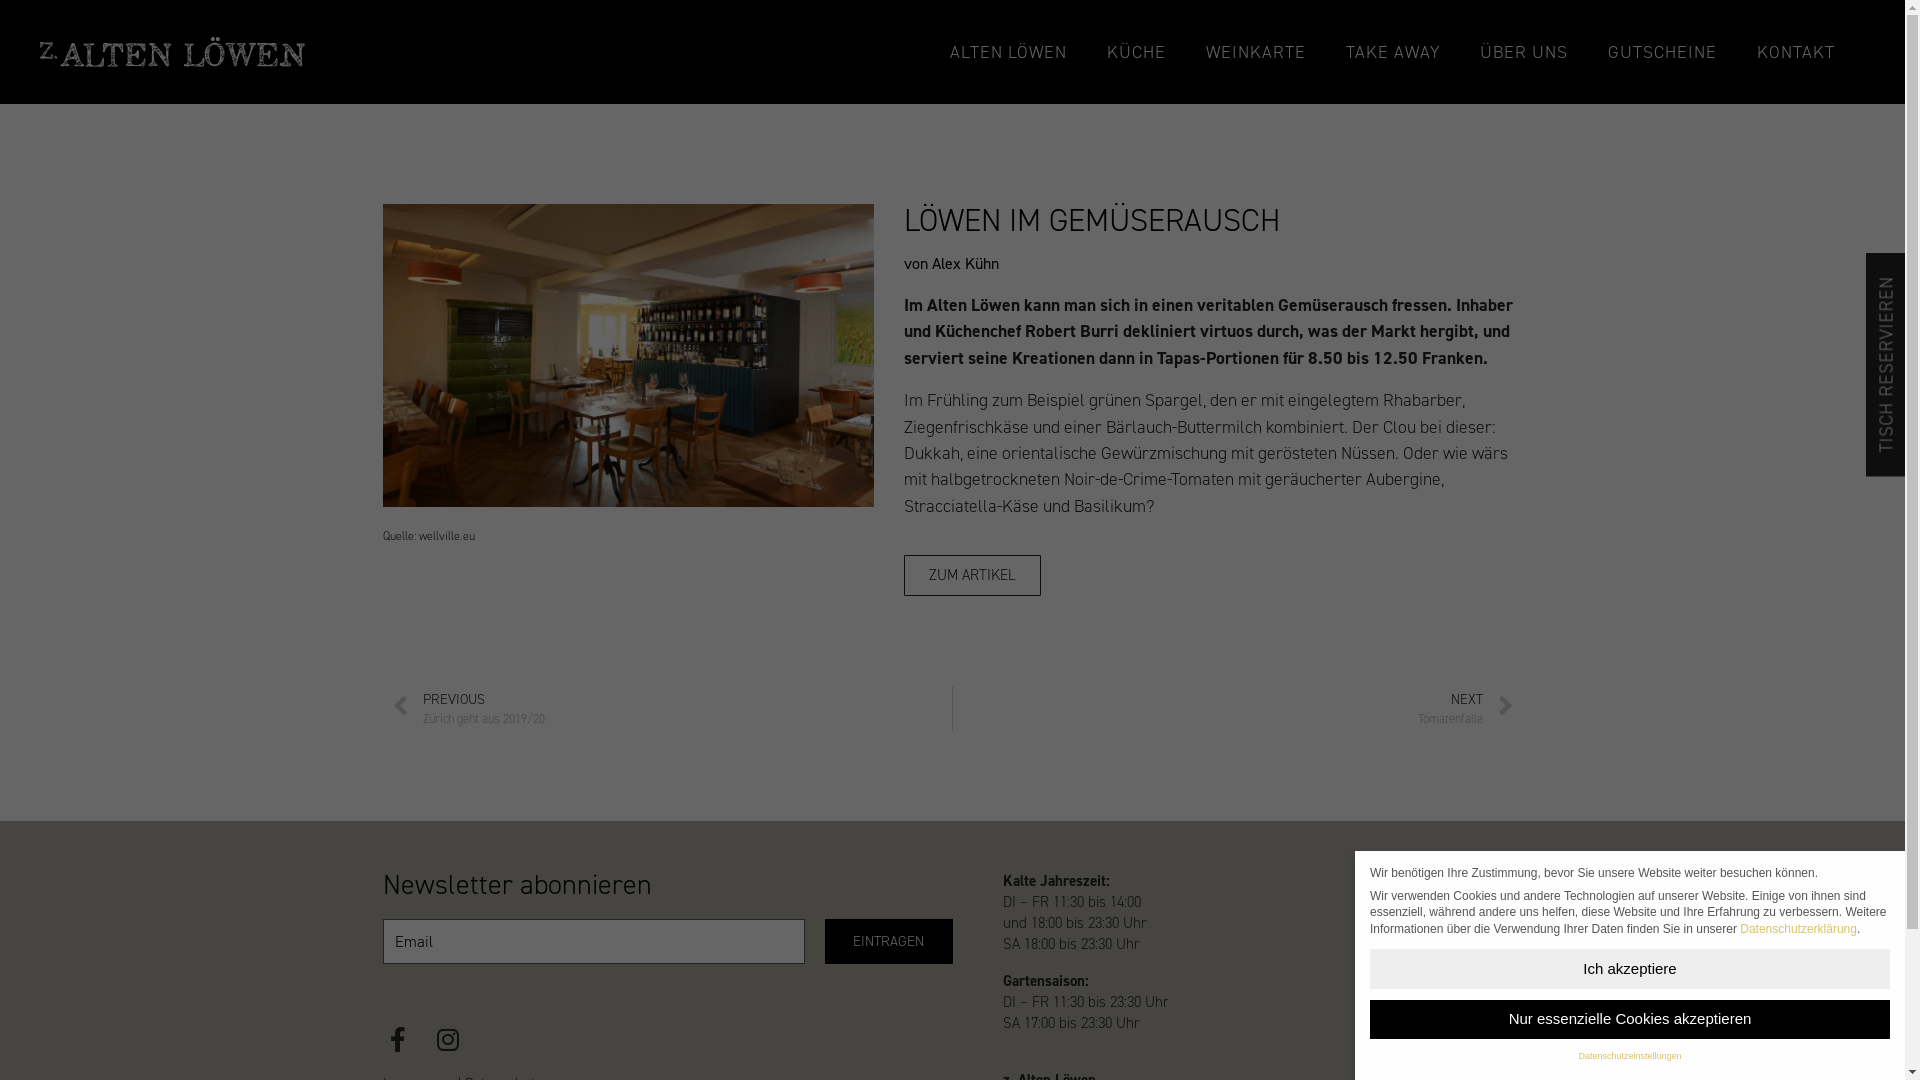 Image resolution: width=1920 pixels, height=1080 pixels. What do you see at coordinates (1662, 52) in the screenshot?
I see `GUTSCHEINE` at bounding box center [1662, 52].